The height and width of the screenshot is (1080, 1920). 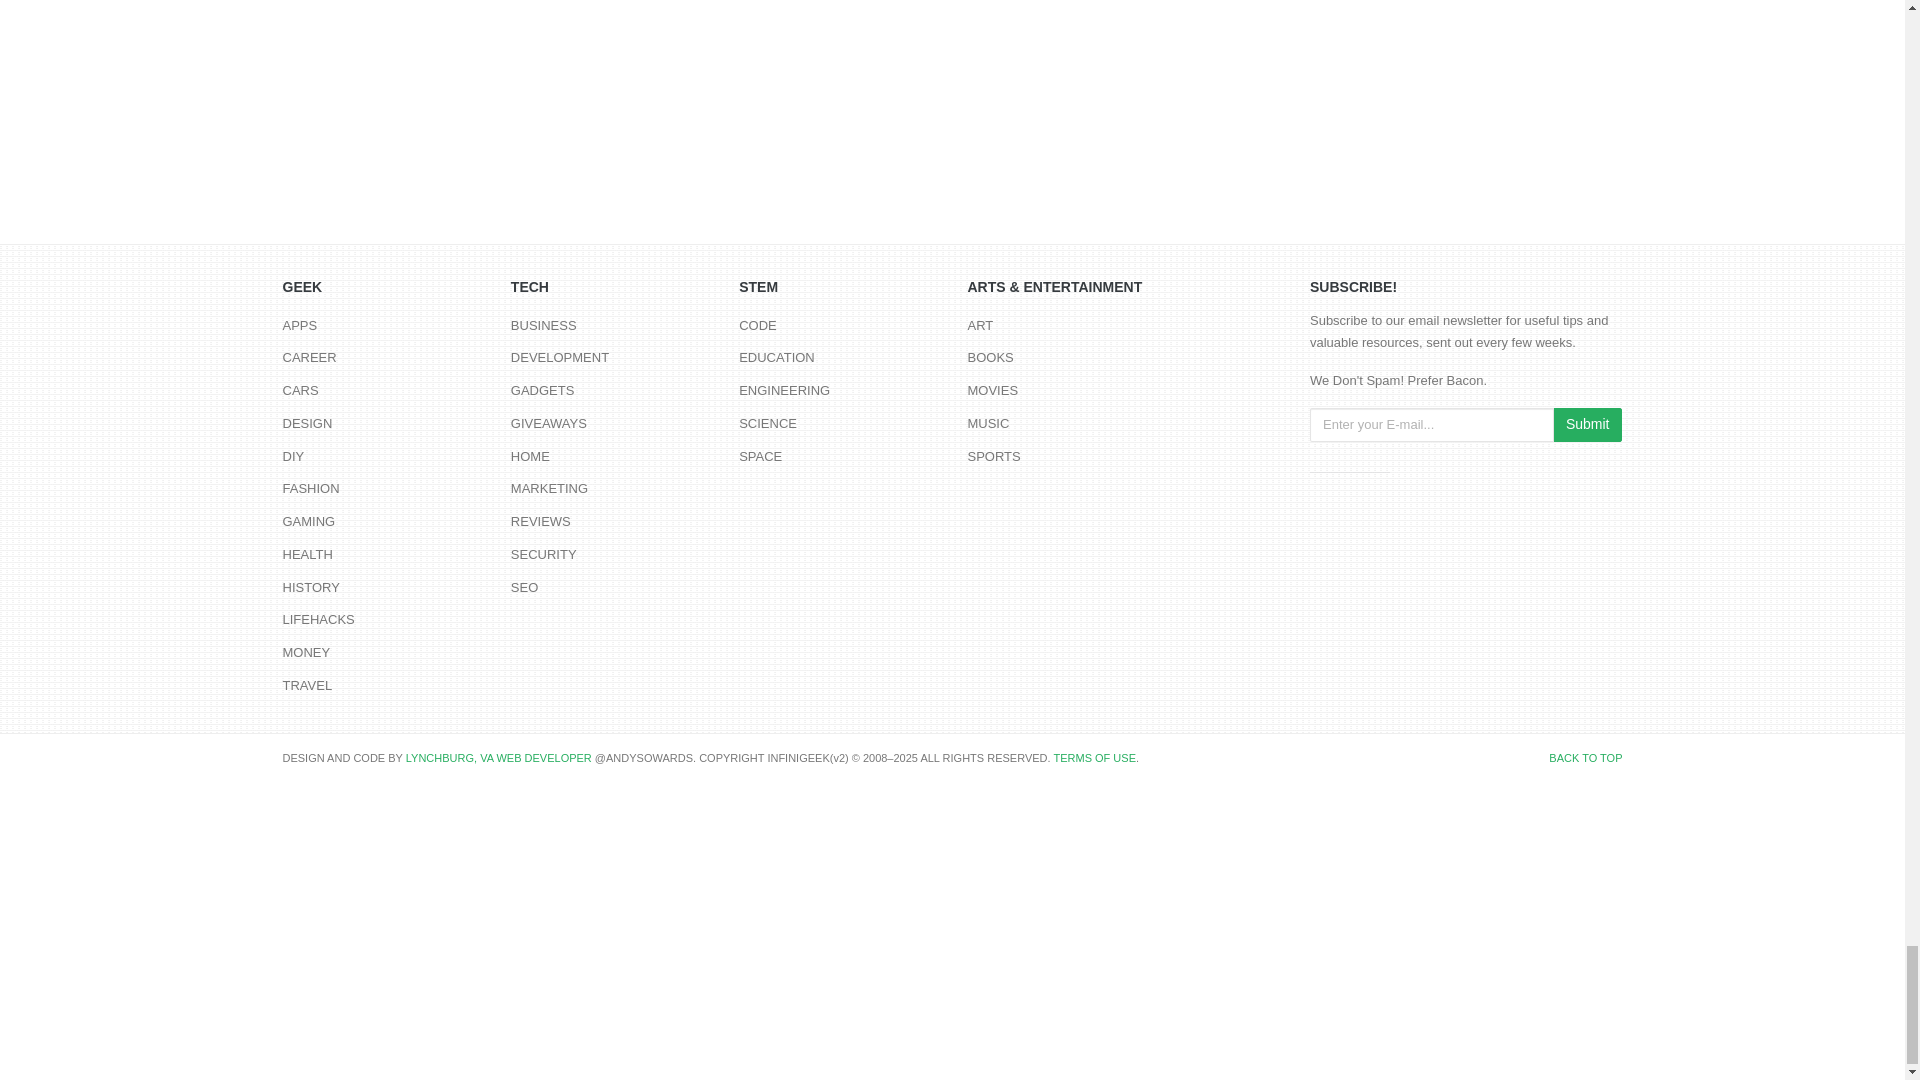 I want to click on Submit, so click(x=1588, y=424).